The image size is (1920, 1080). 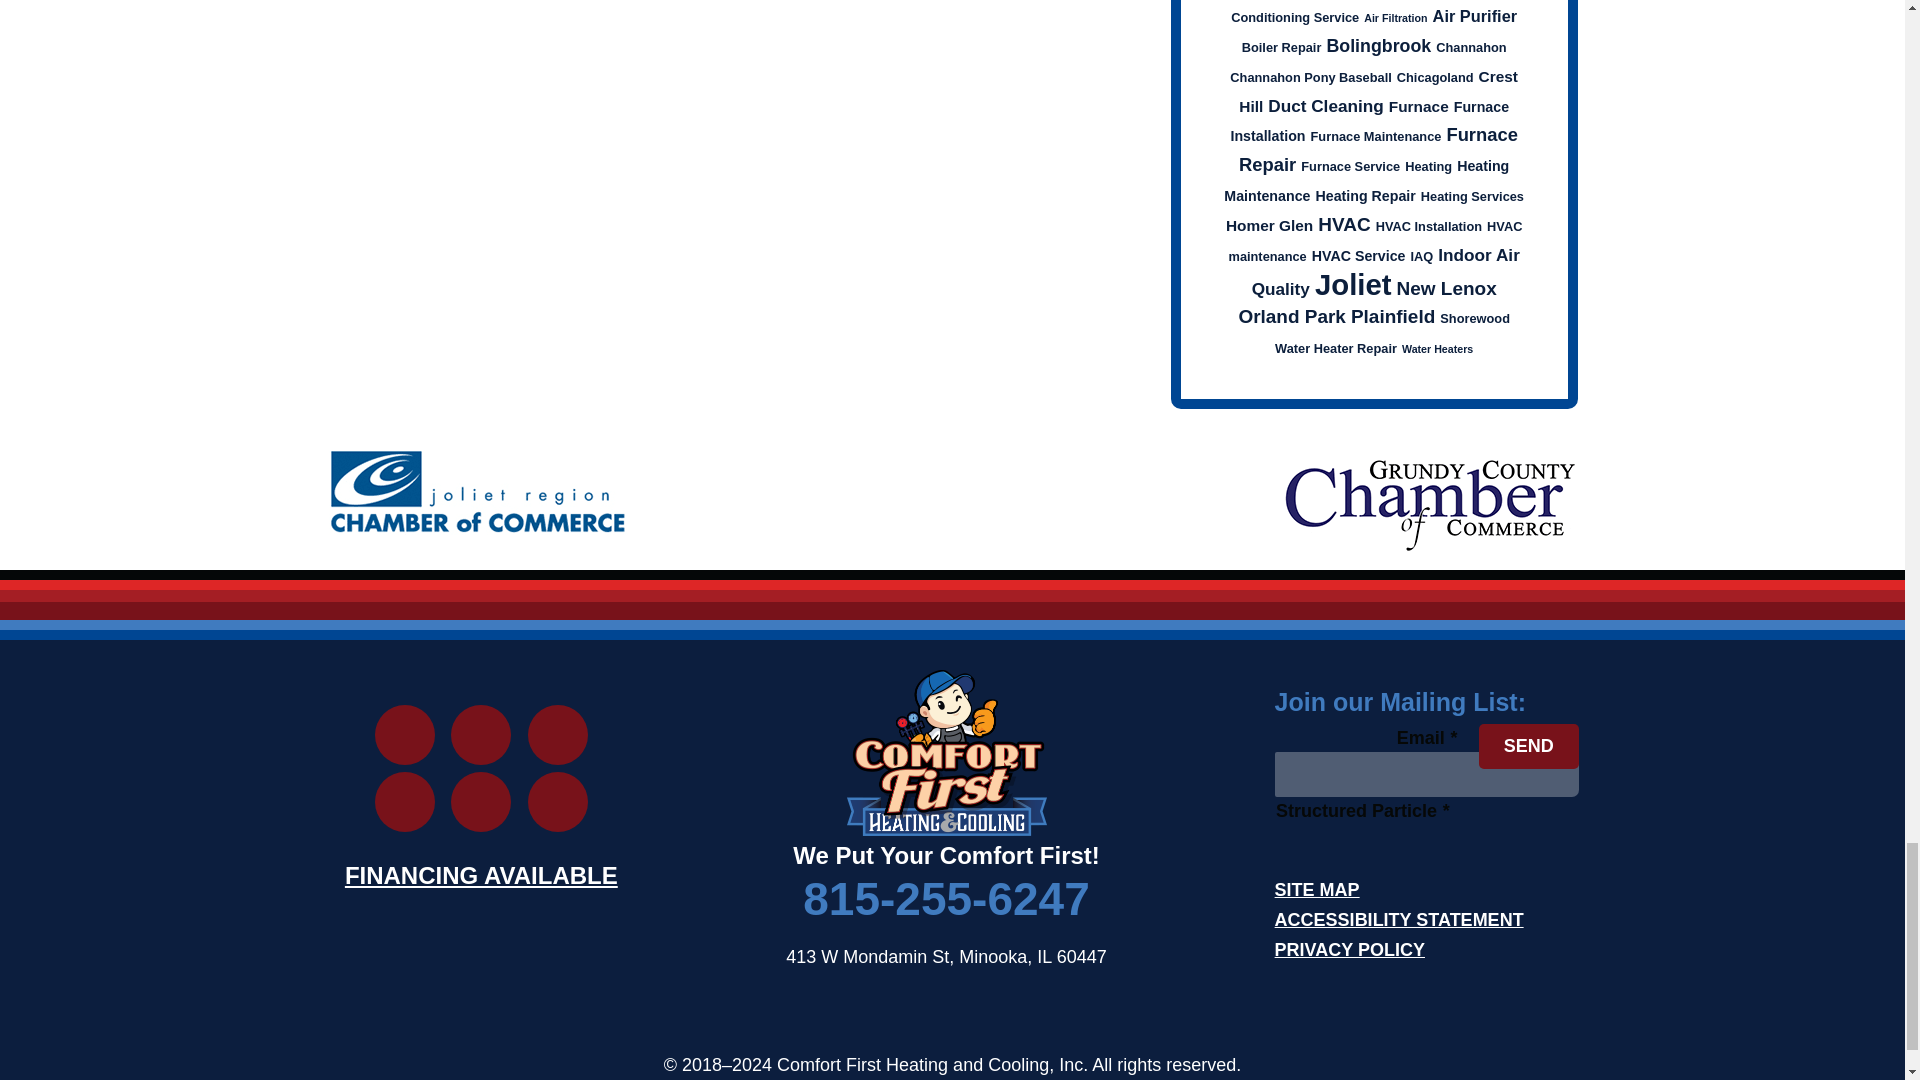 What do you see at coordinates (404, 734) in the screenshot?
I see `Comfort First Heating and Cooling, Inc. on Instagram` at bounding box center [404, 734].